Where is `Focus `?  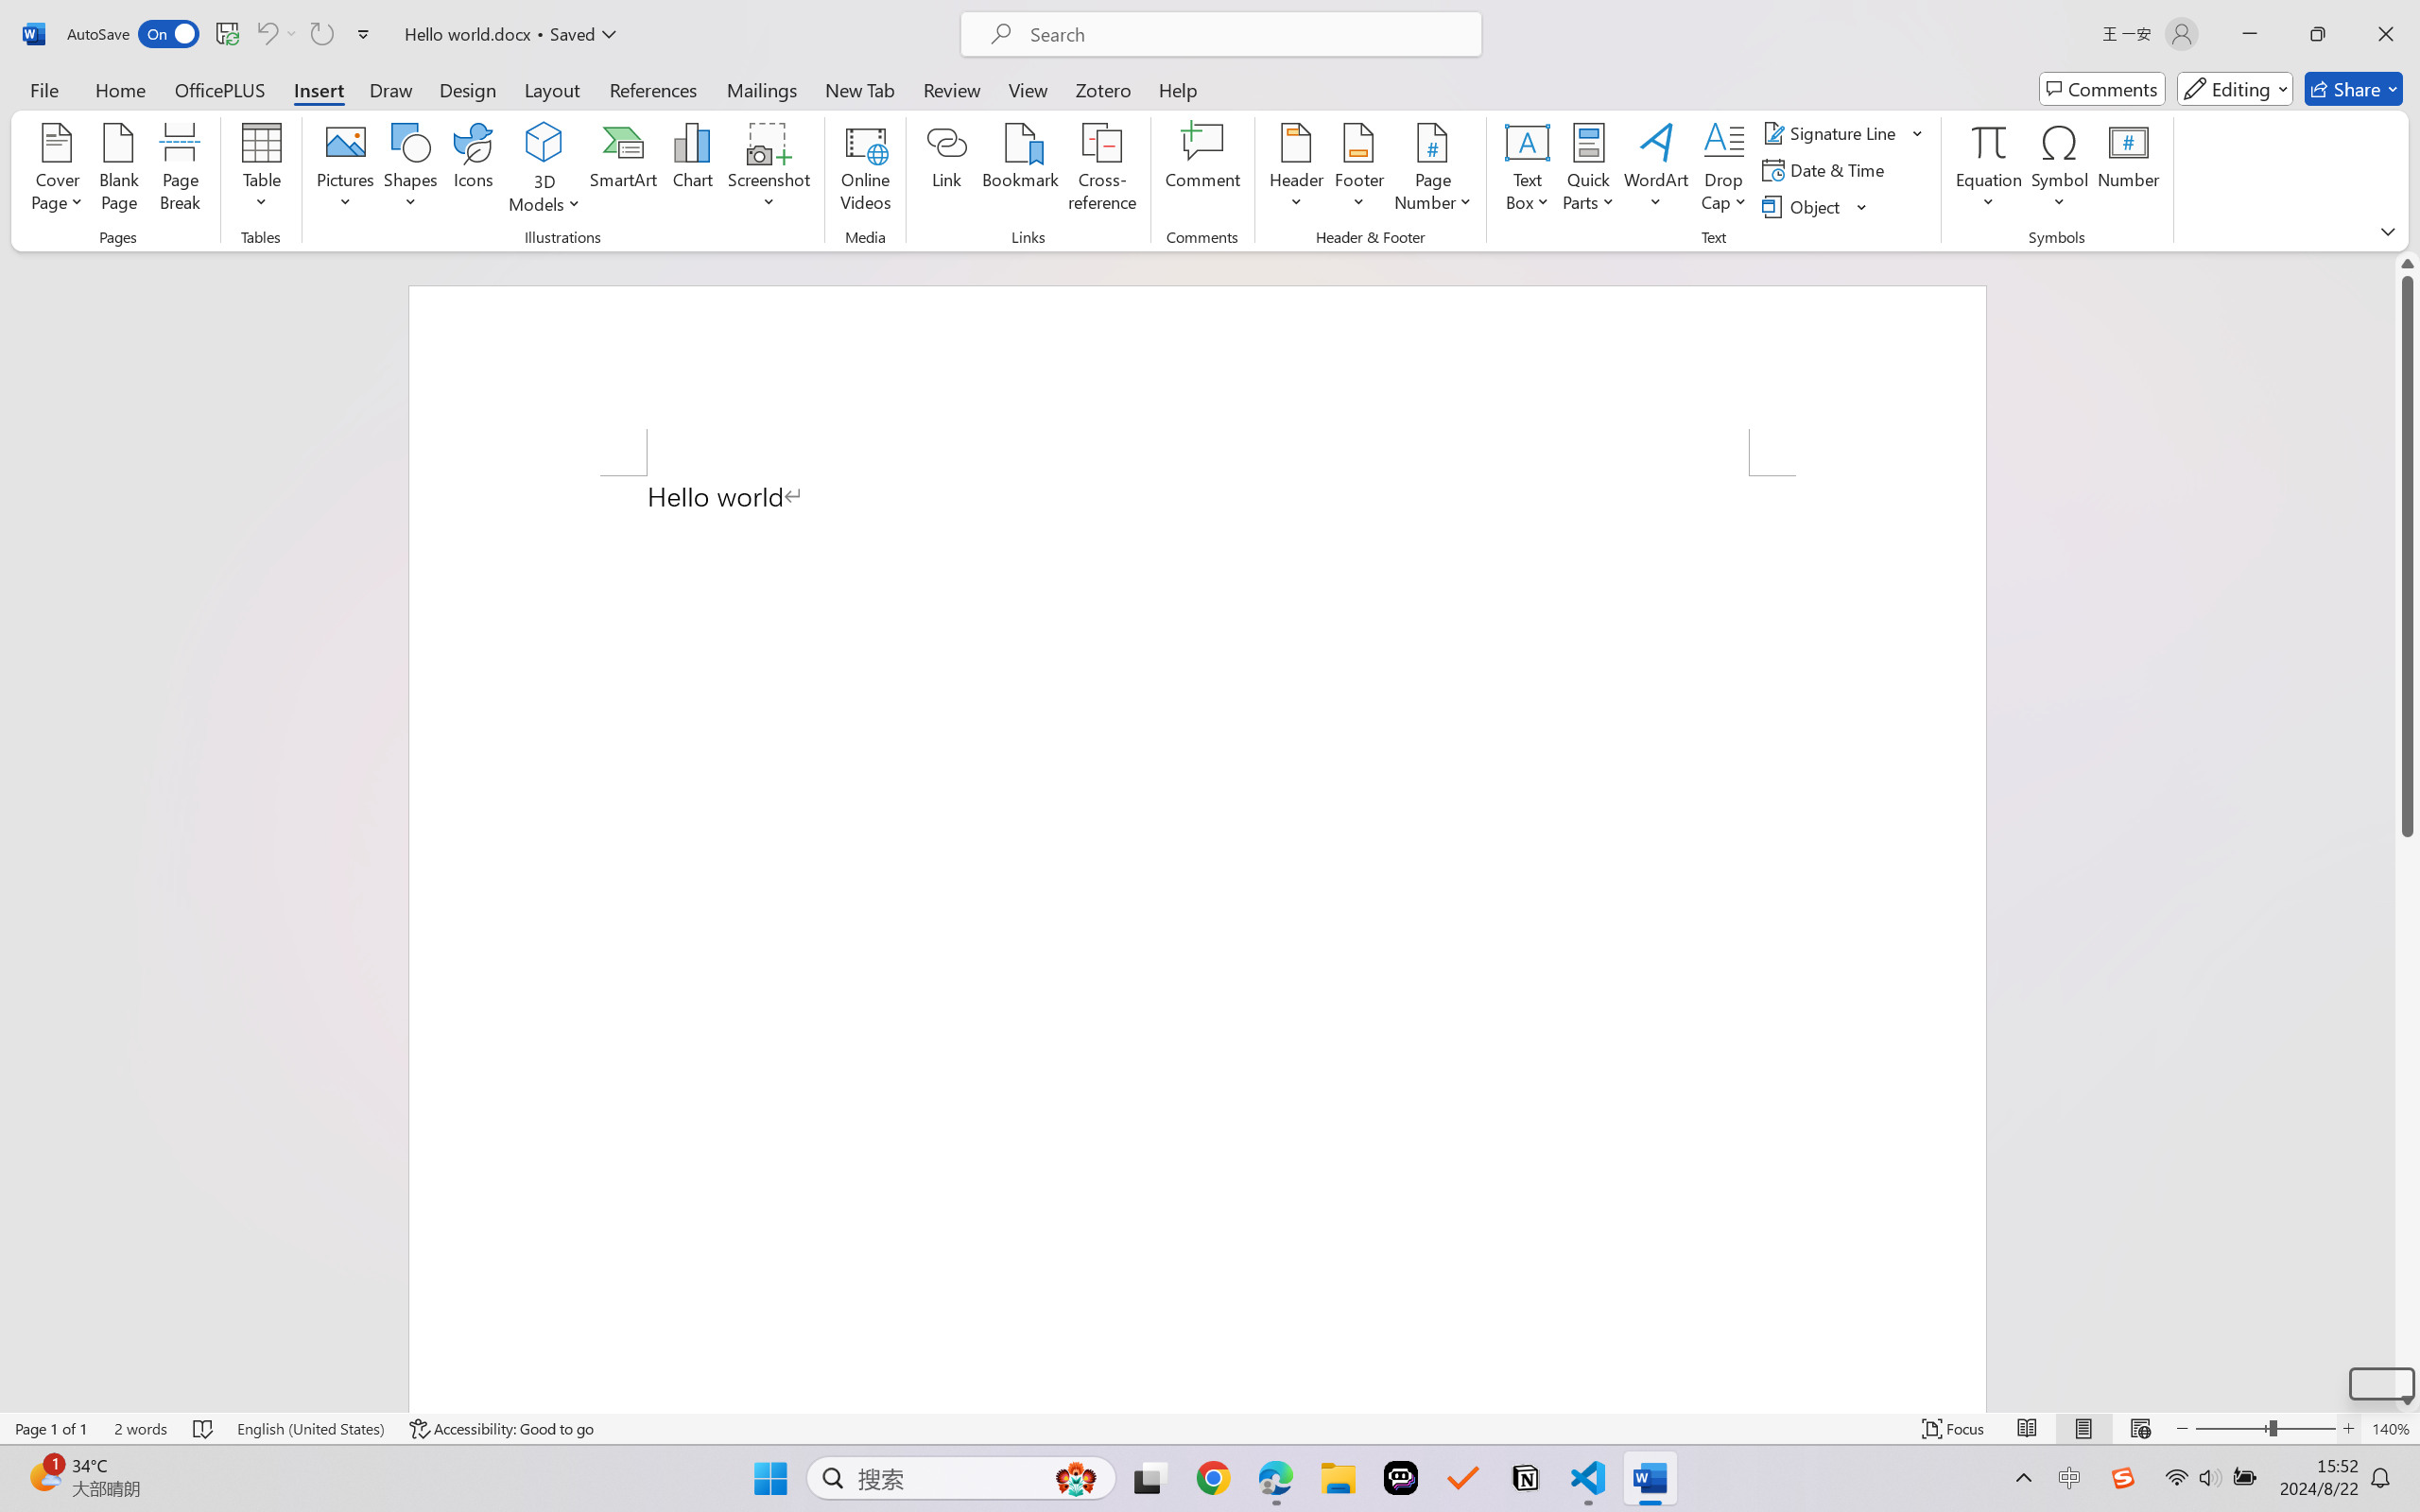
Focus  is located at coordinates (1954, 1429).